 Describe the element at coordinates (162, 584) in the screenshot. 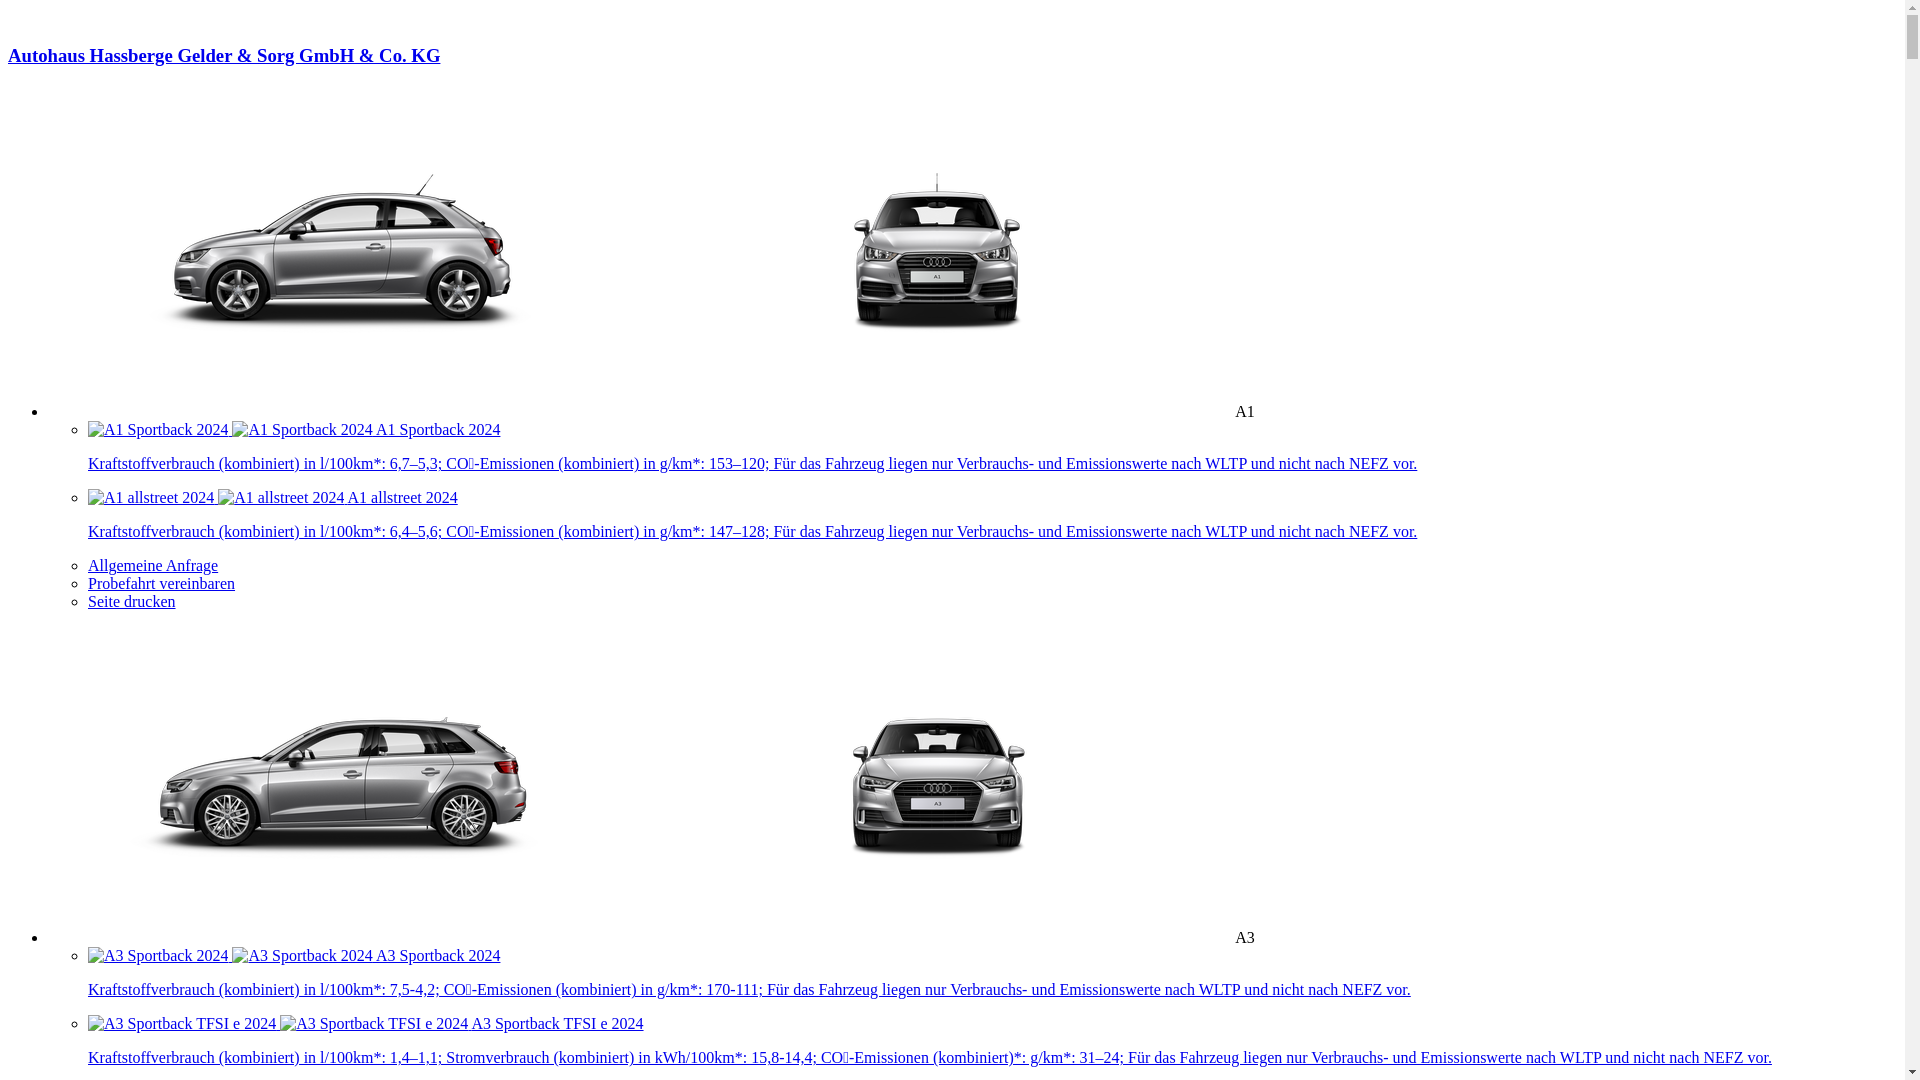

I see `Probefahrt vereinbaren` at that location.